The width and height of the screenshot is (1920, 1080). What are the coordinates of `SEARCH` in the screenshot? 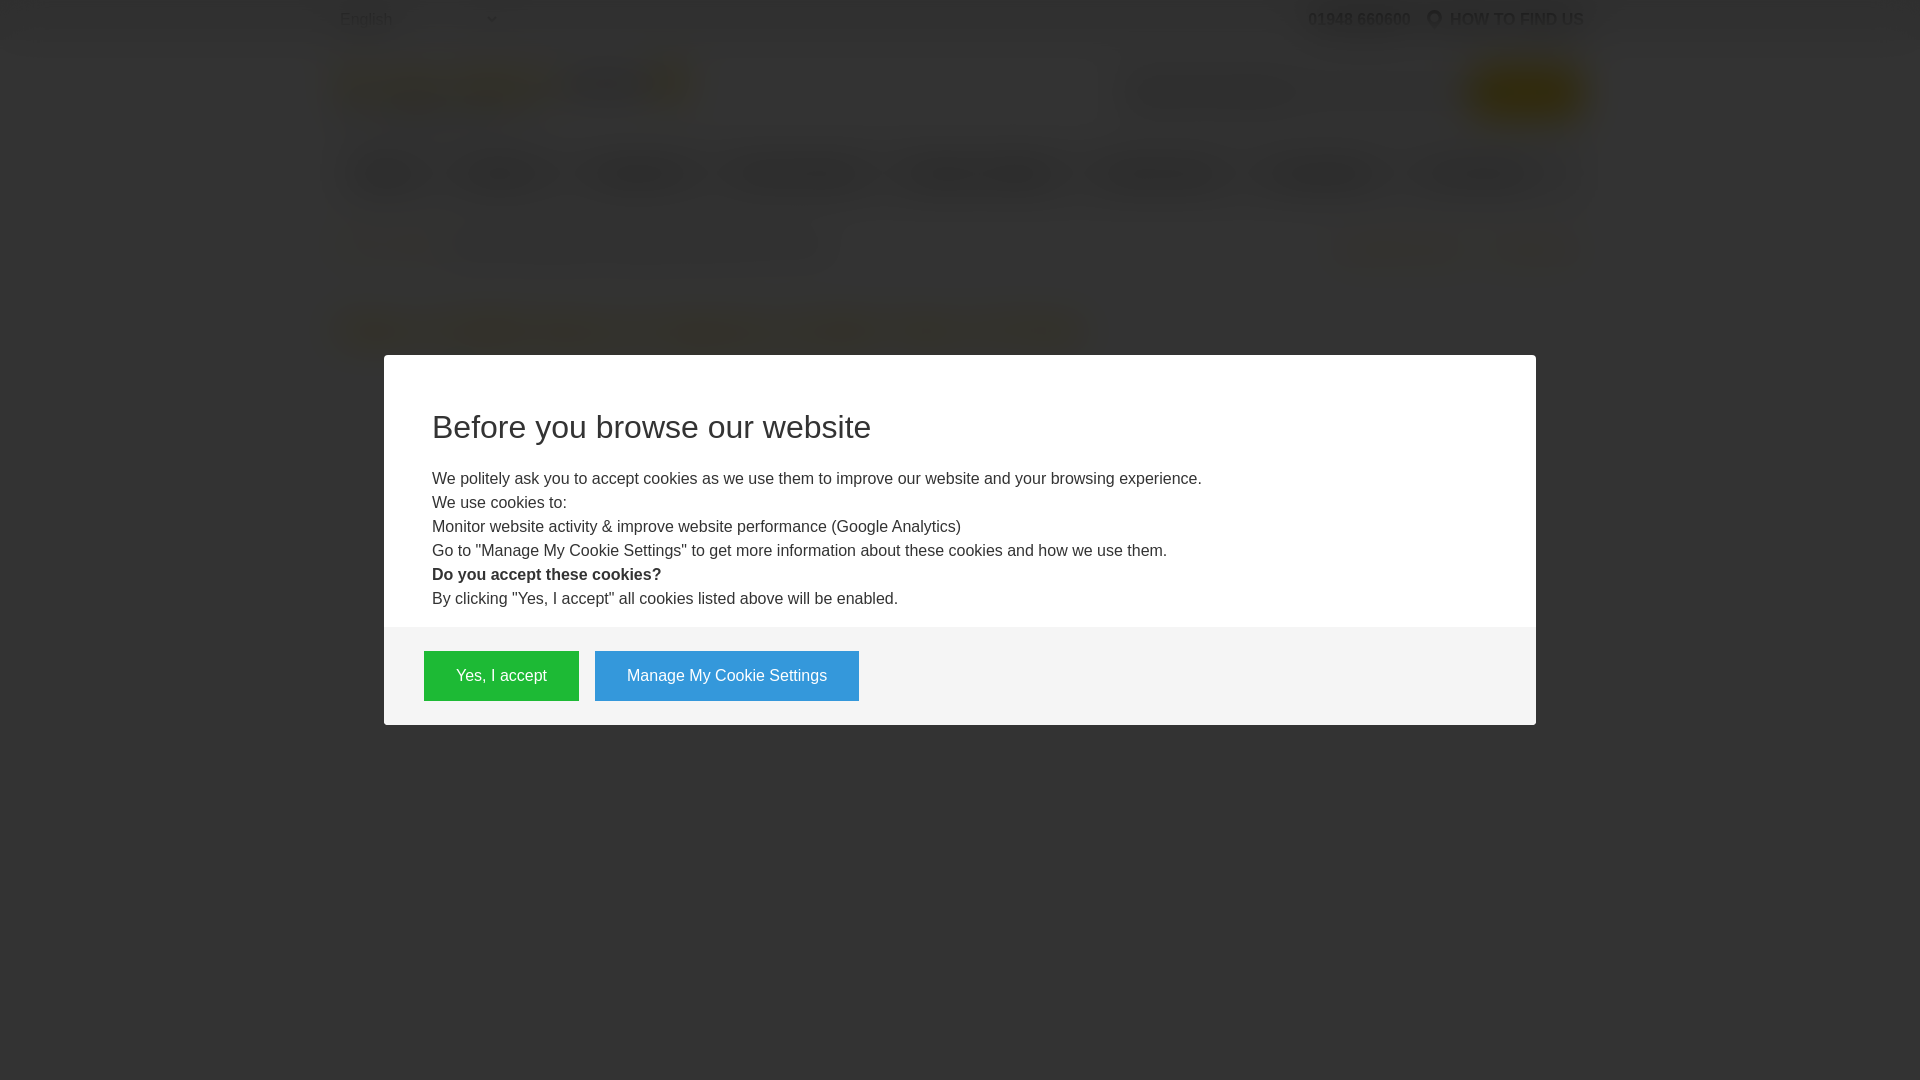 It's located at (1526, 92).